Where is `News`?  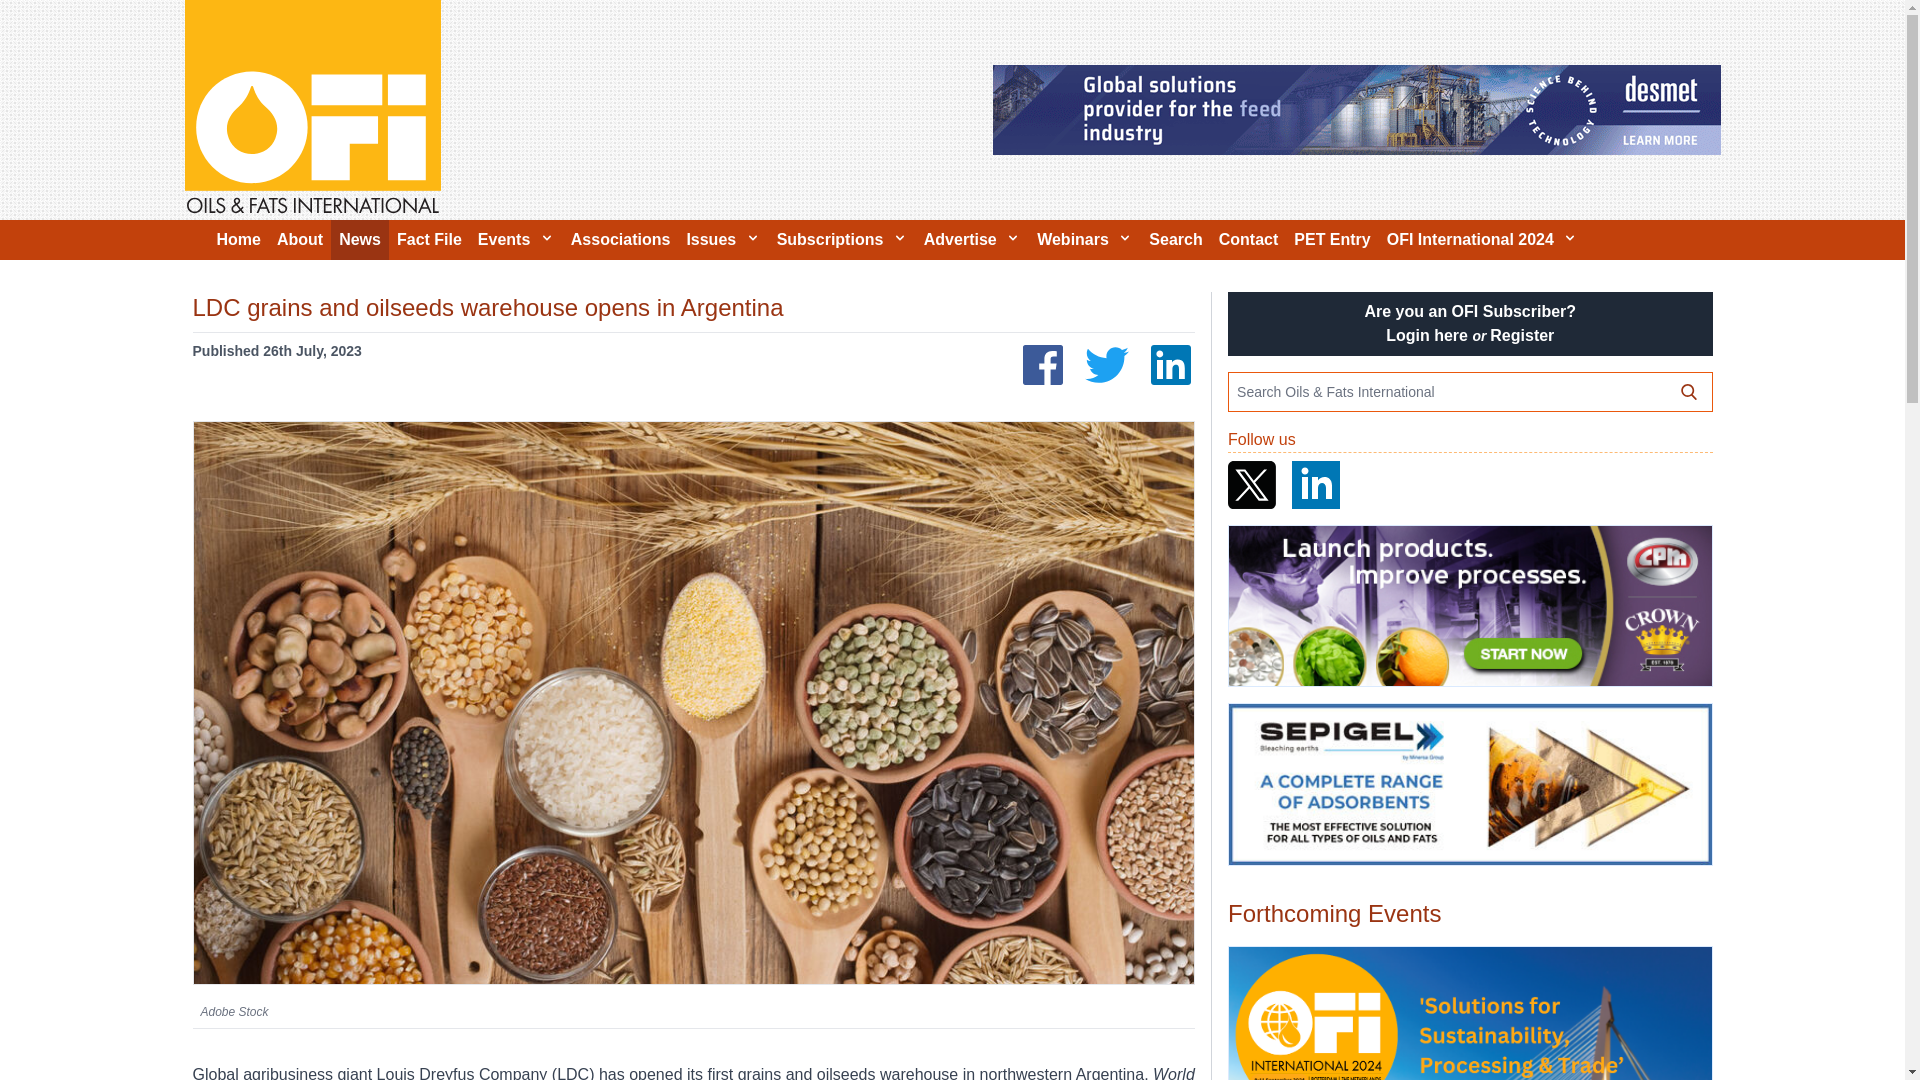 News is located at coordinates (360, 240).